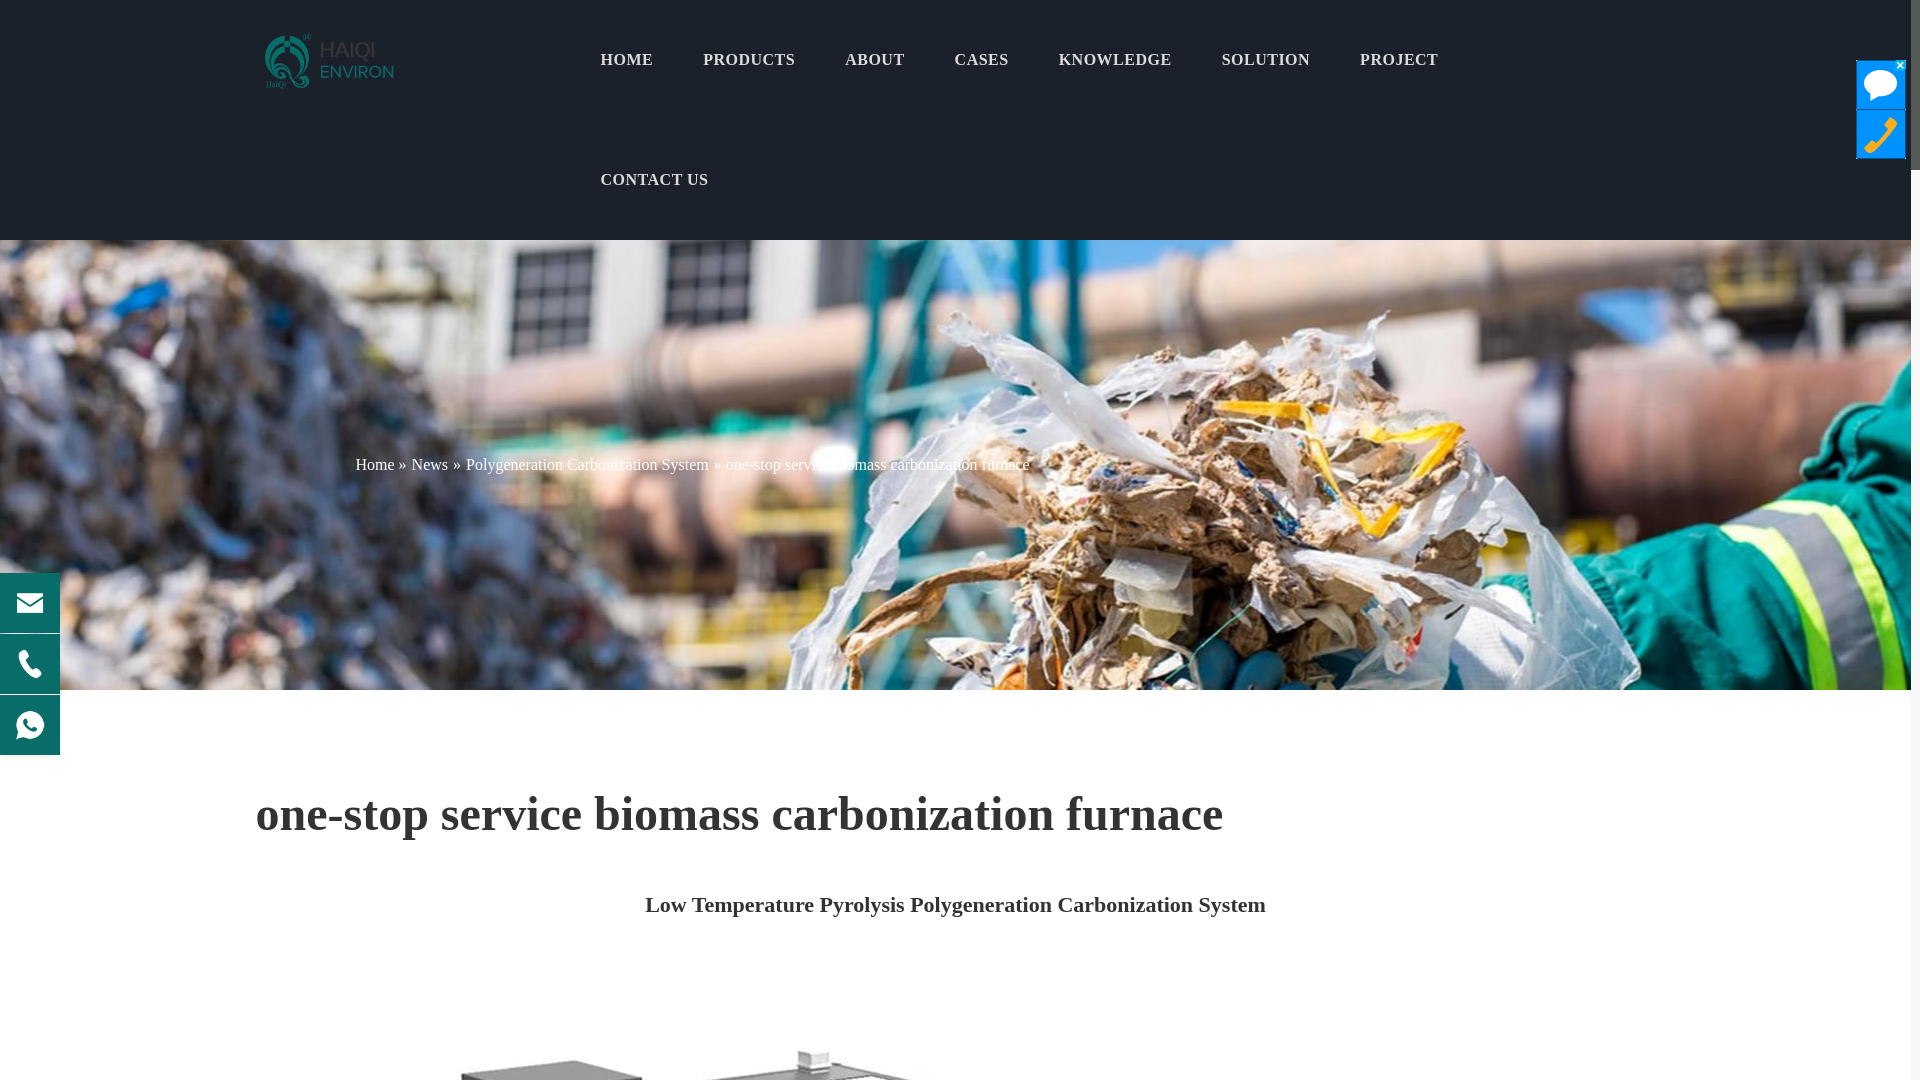  I want to click on ABOUT, so click(874, 60).